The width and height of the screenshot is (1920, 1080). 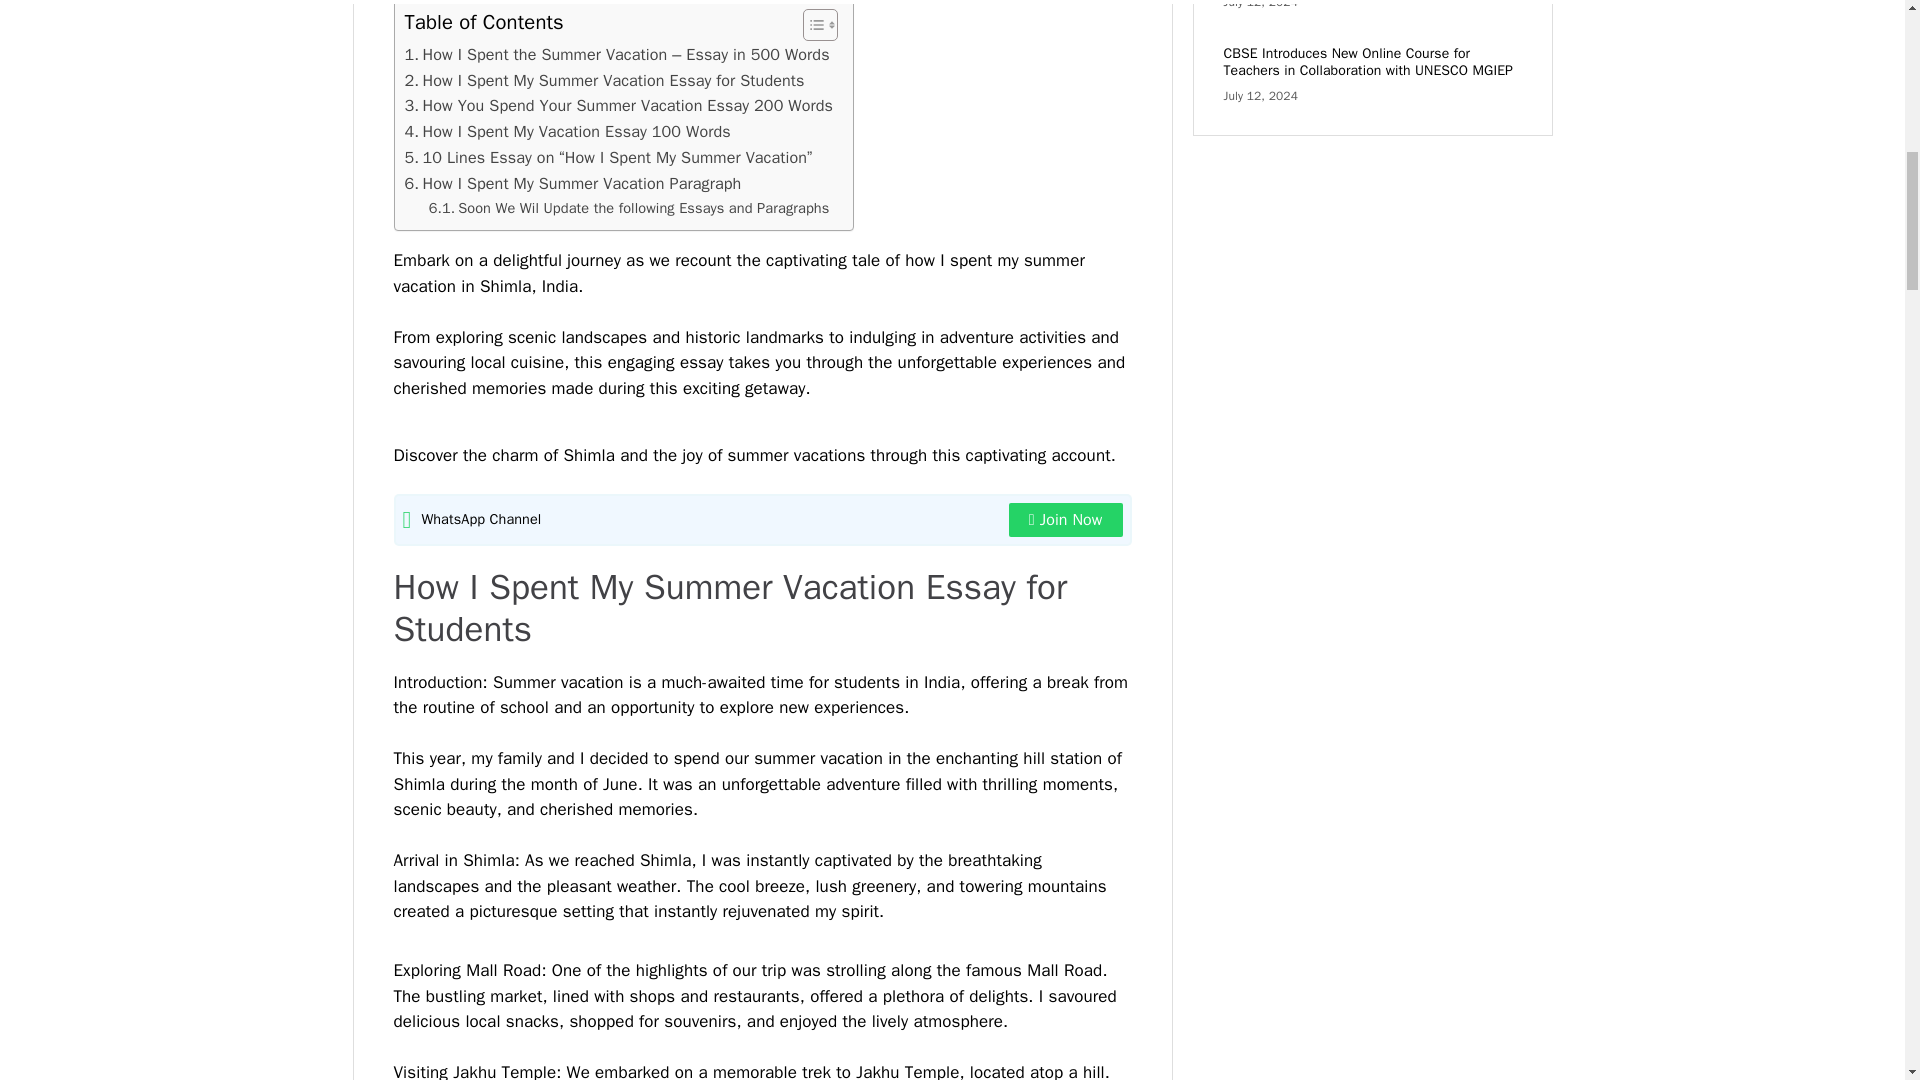 What do you see at coordinates (618, 105) in the screenshot?
I see `How You Spend Your Summer Vacation Essay 200 Words` at bounding box center [618, 105].